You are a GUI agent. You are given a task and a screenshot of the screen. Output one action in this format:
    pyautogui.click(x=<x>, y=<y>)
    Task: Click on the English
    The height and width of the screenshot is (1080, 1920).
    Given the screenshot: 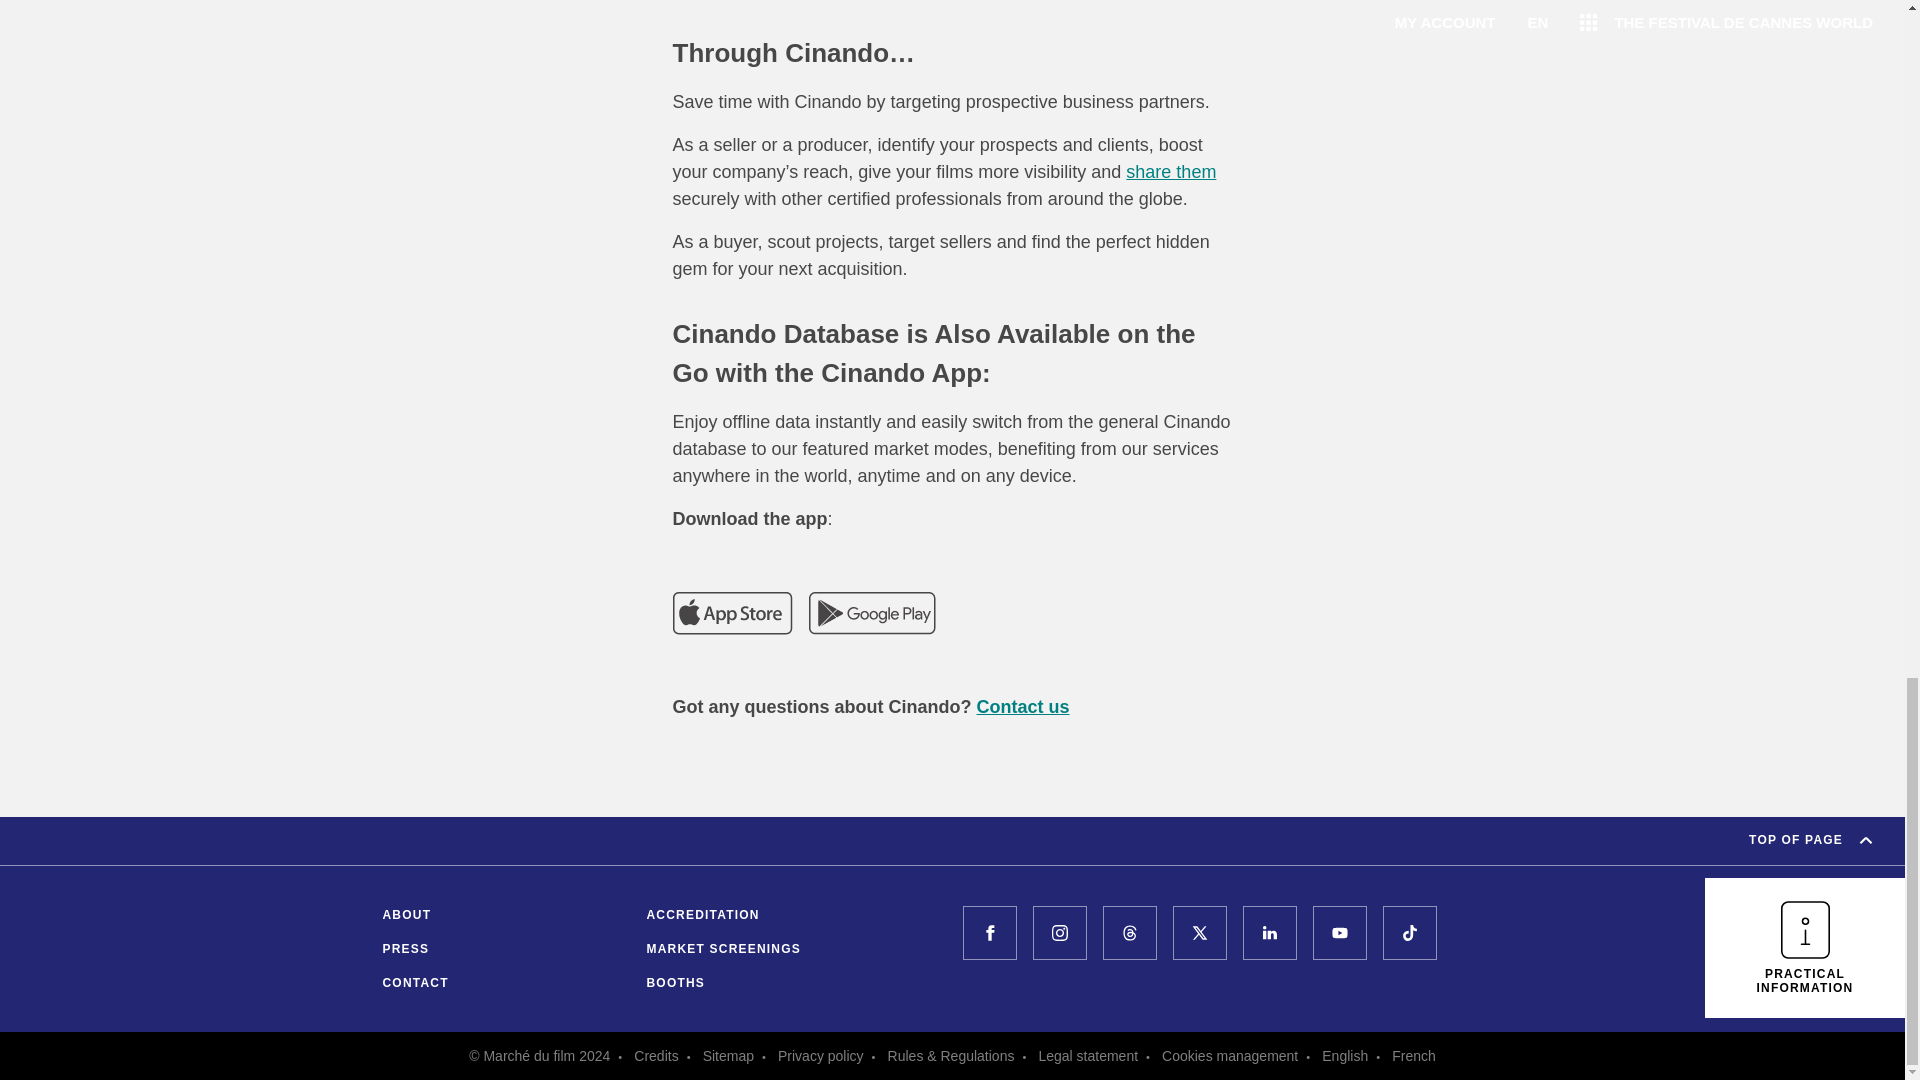 What is the action you would take?
    pyautogui.click(x=1344, y=1055)
    